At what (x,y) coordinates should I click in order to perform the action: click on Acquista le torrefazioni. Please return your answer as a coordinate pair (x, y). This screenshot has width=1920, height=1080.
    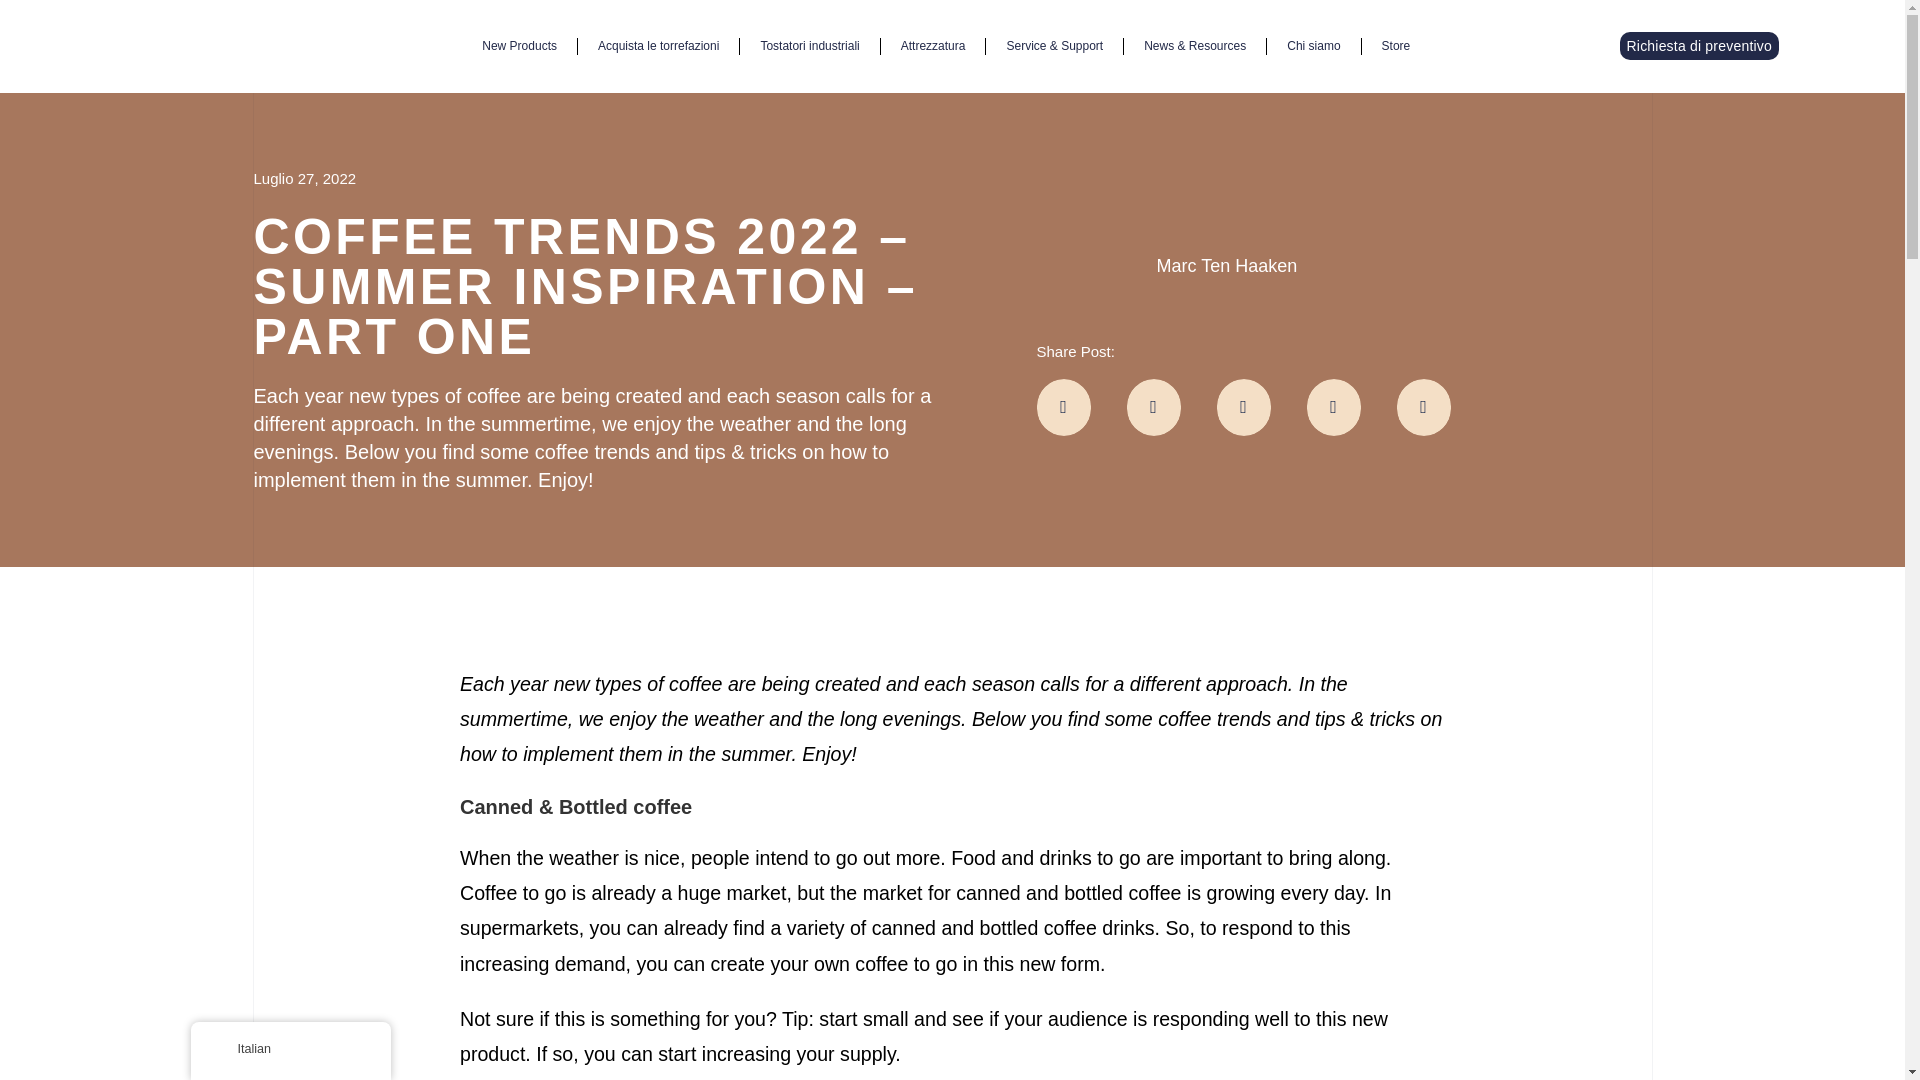
    Looking at the image, I should click on (658, 46).